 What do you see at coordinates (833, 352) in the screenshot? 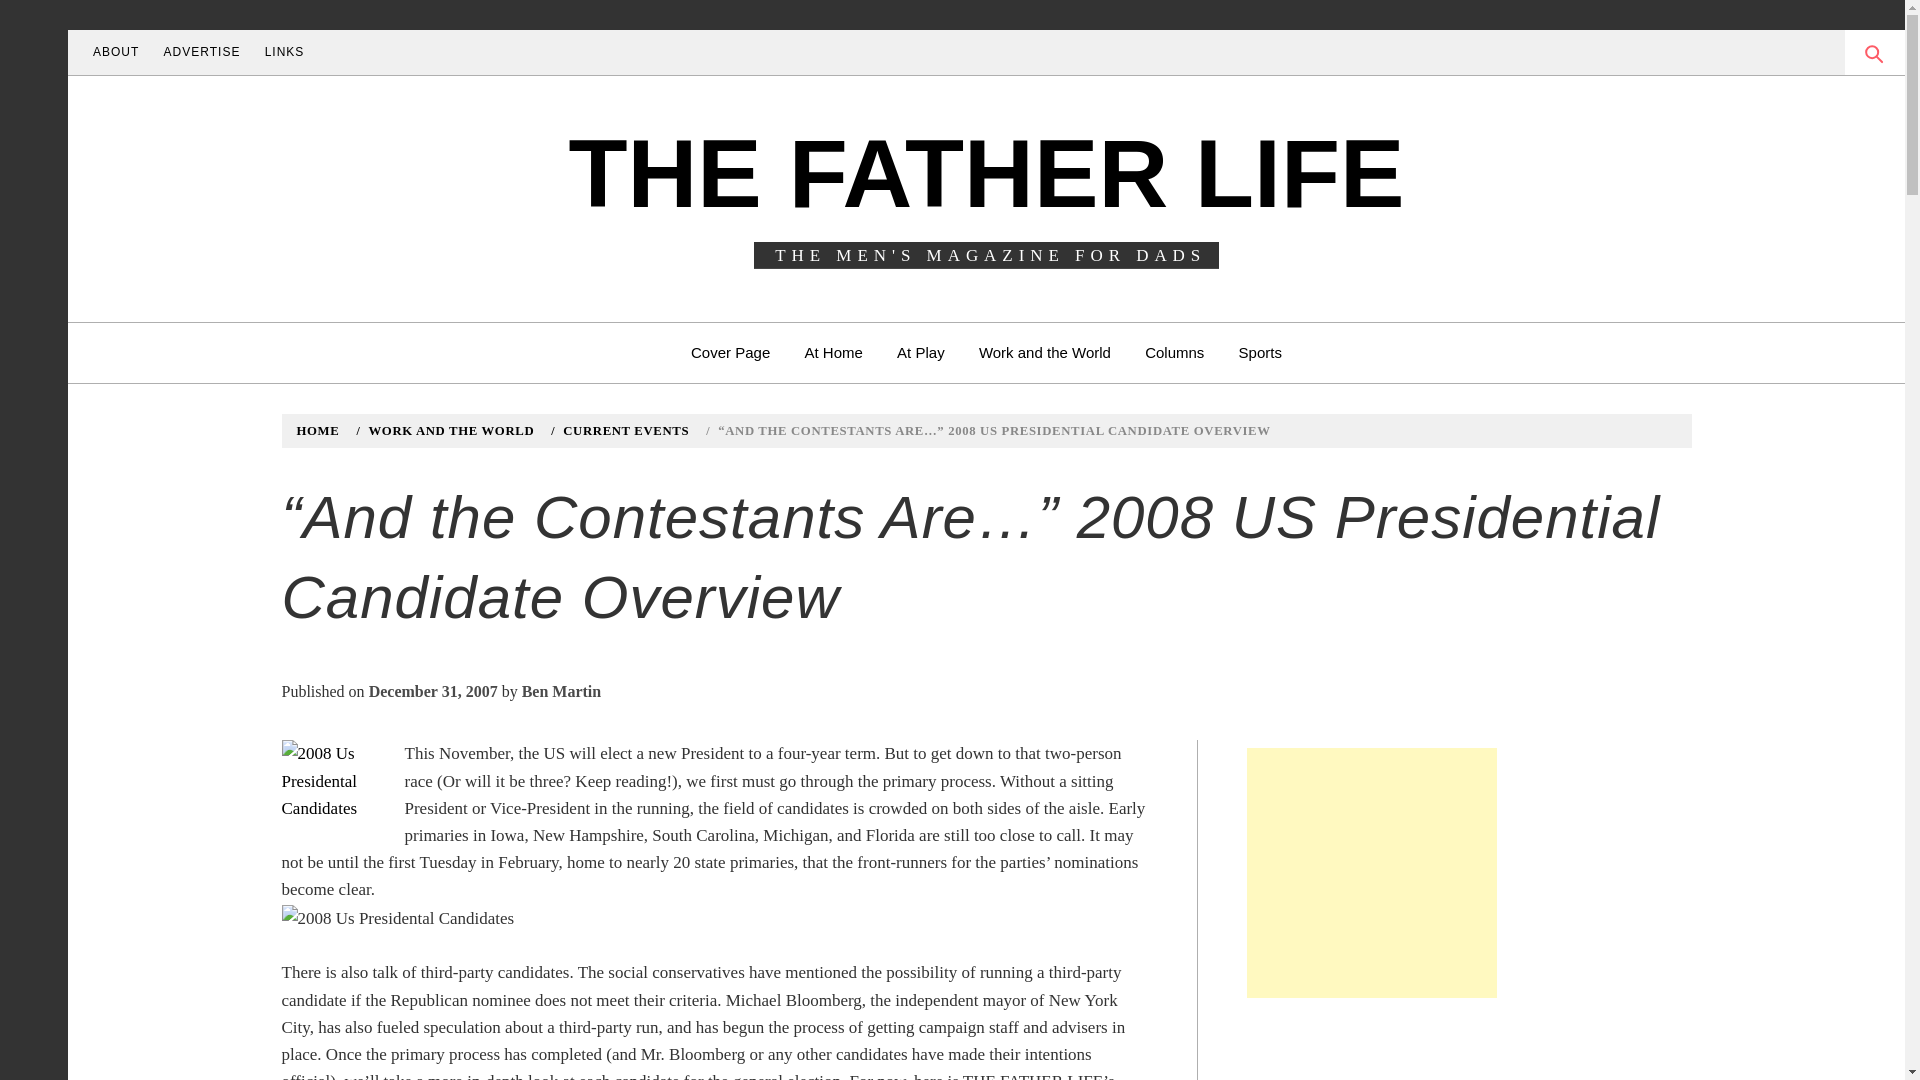
I see `At Home` at bounding box center [833, 352].